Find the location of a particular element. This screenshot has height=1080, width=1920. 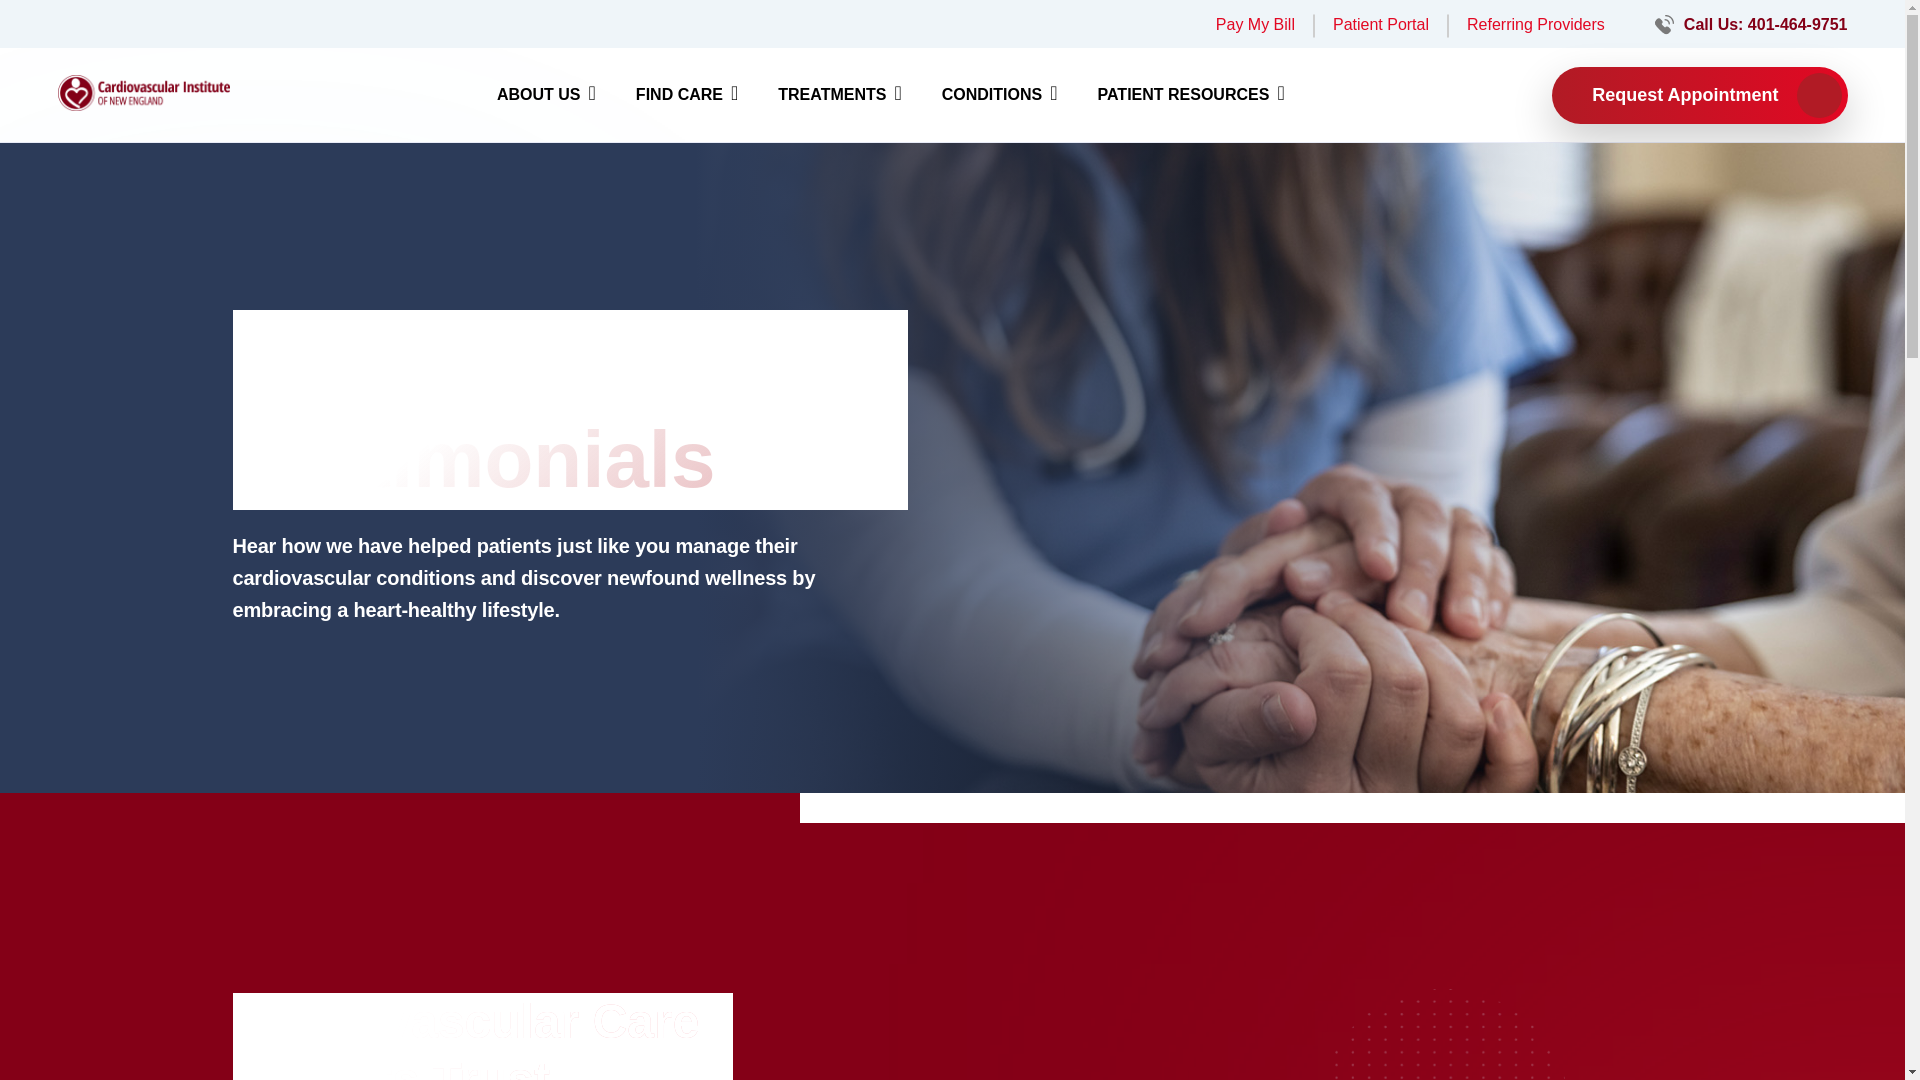

Patient Portal is located at coordinates (1380, 24).